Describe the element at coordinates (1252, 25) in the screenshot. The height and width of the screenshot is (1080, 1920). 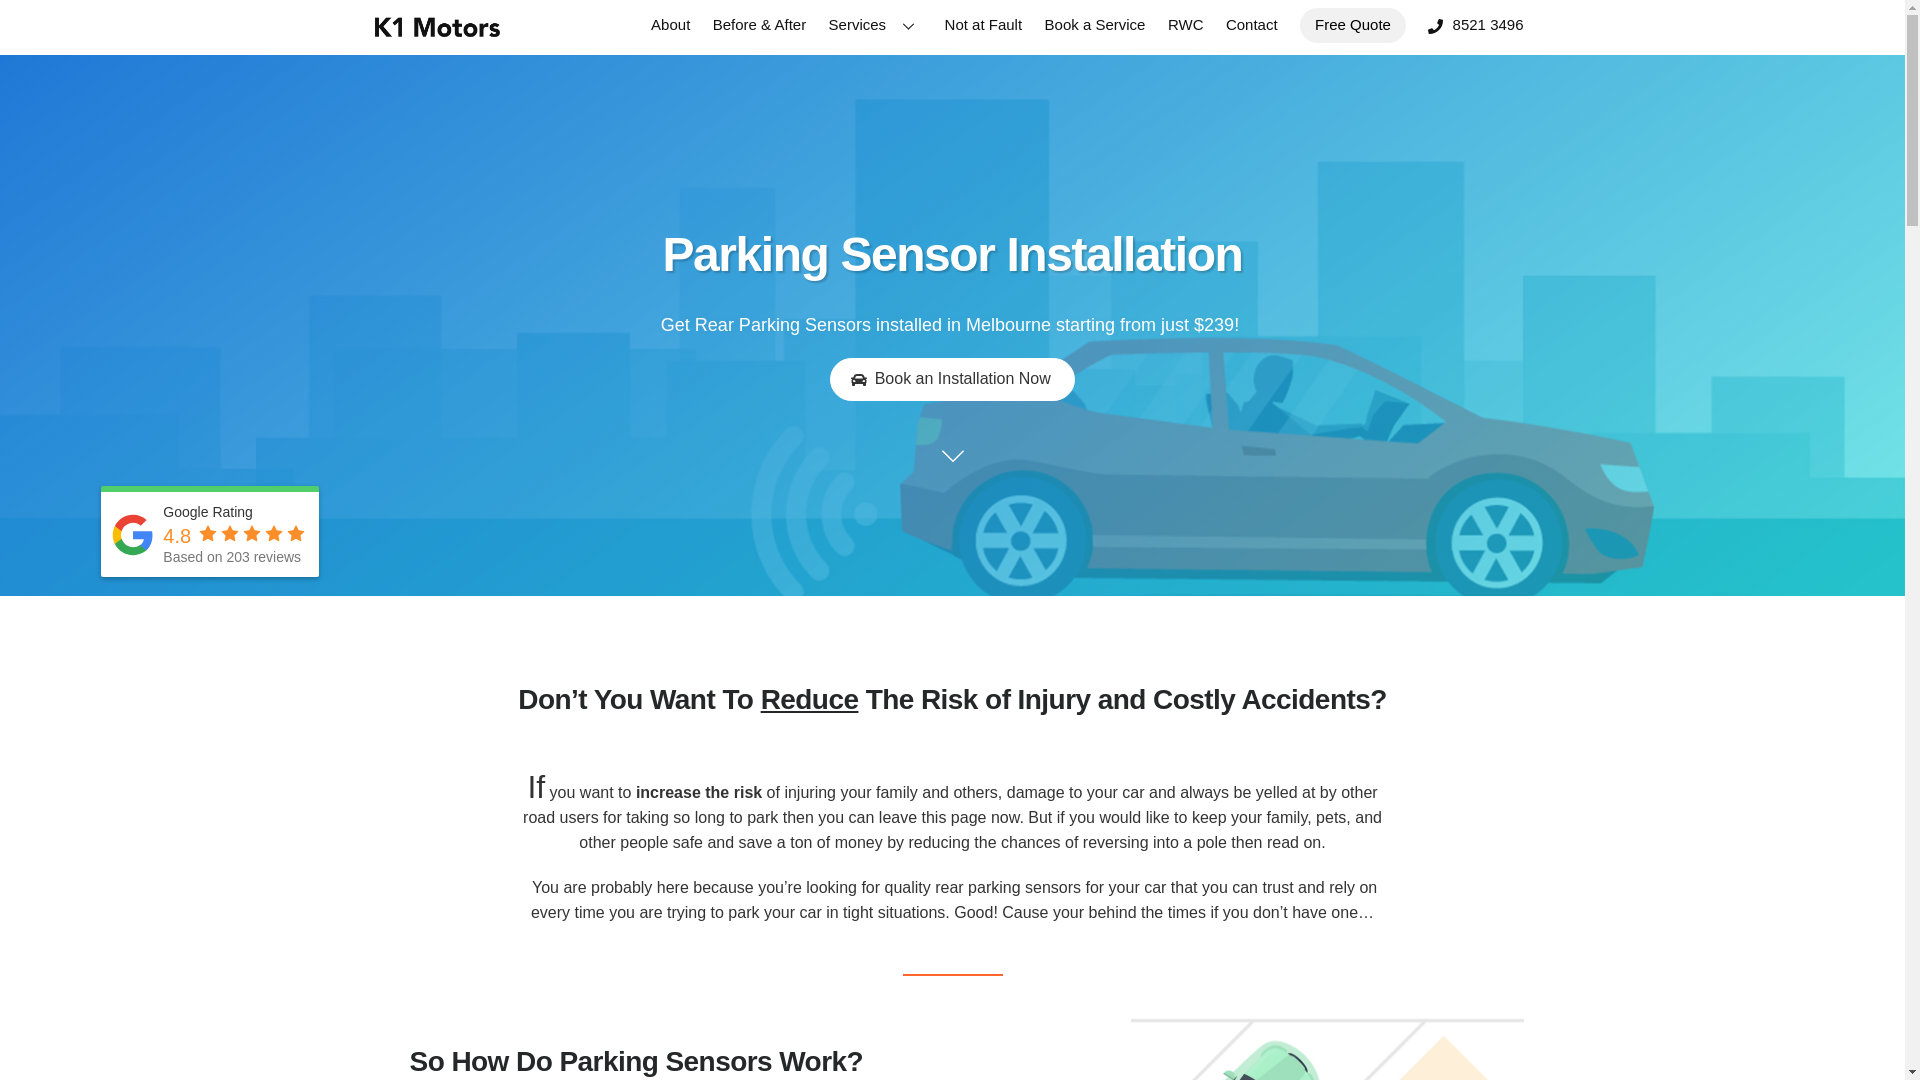
I see `Contact` at that location.